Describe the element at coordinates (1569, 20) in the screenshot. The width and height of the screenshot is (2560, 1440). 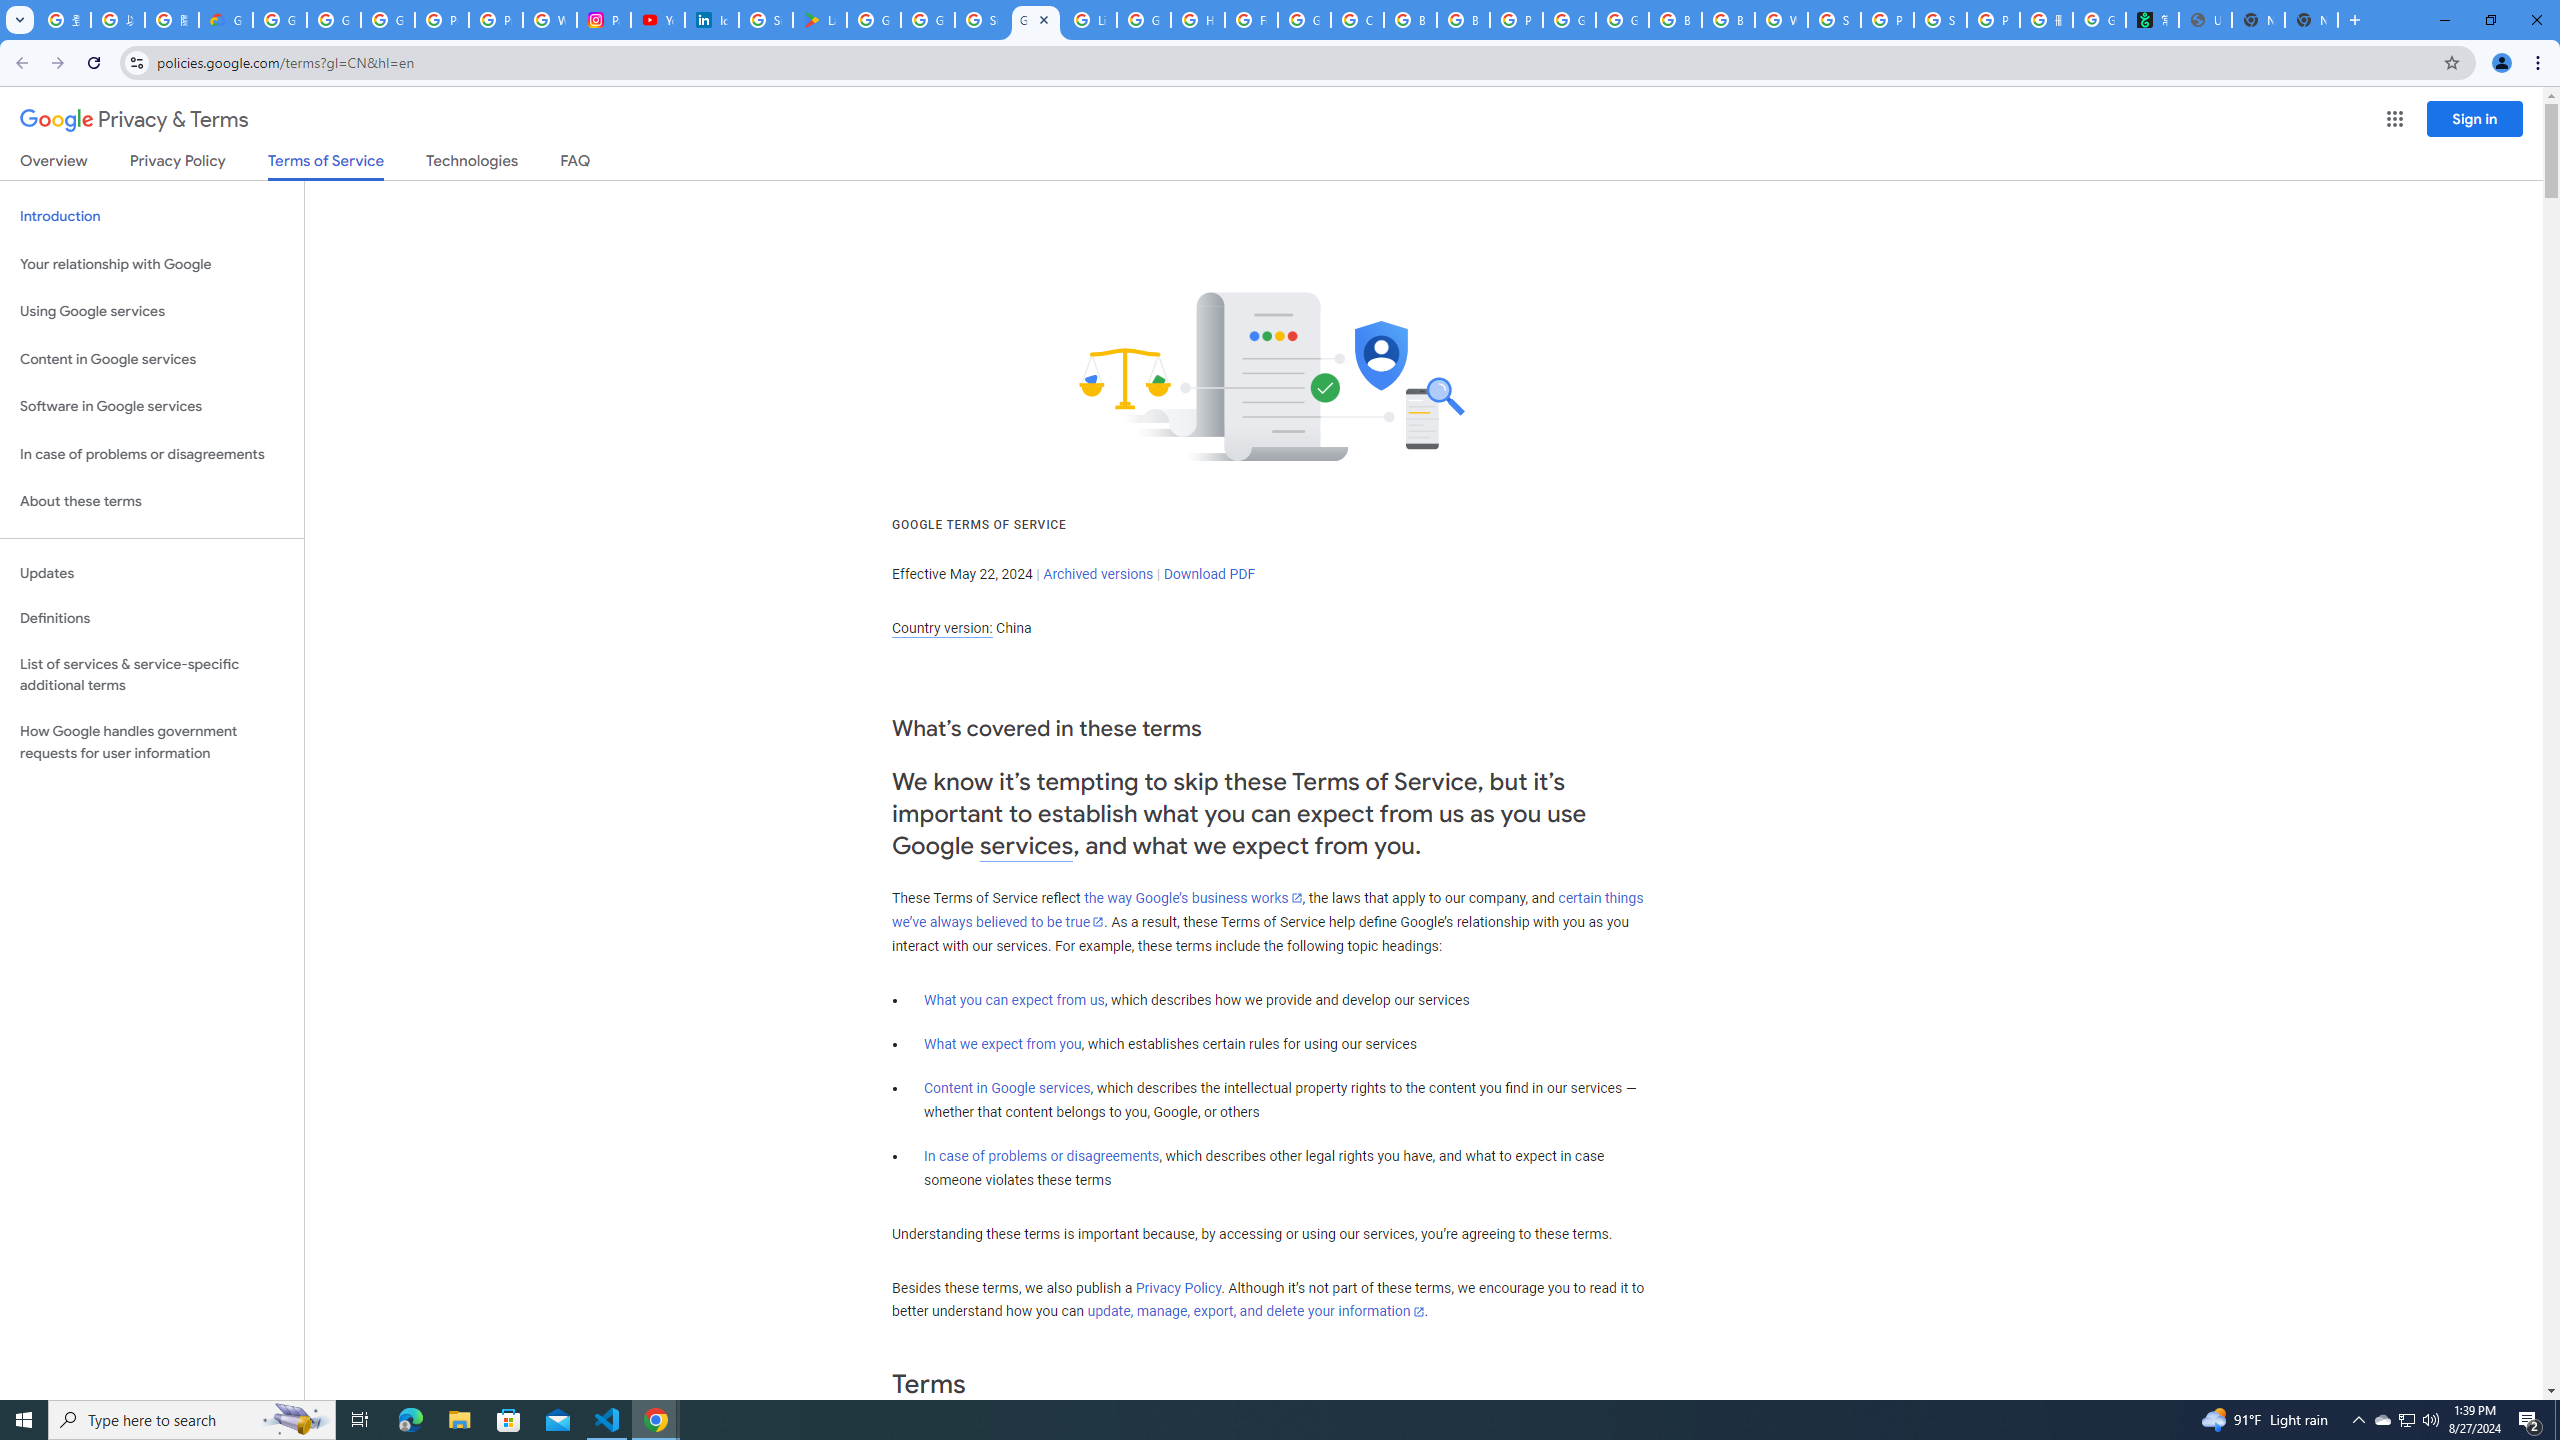
I see `Google Cloud Platform` at that location.